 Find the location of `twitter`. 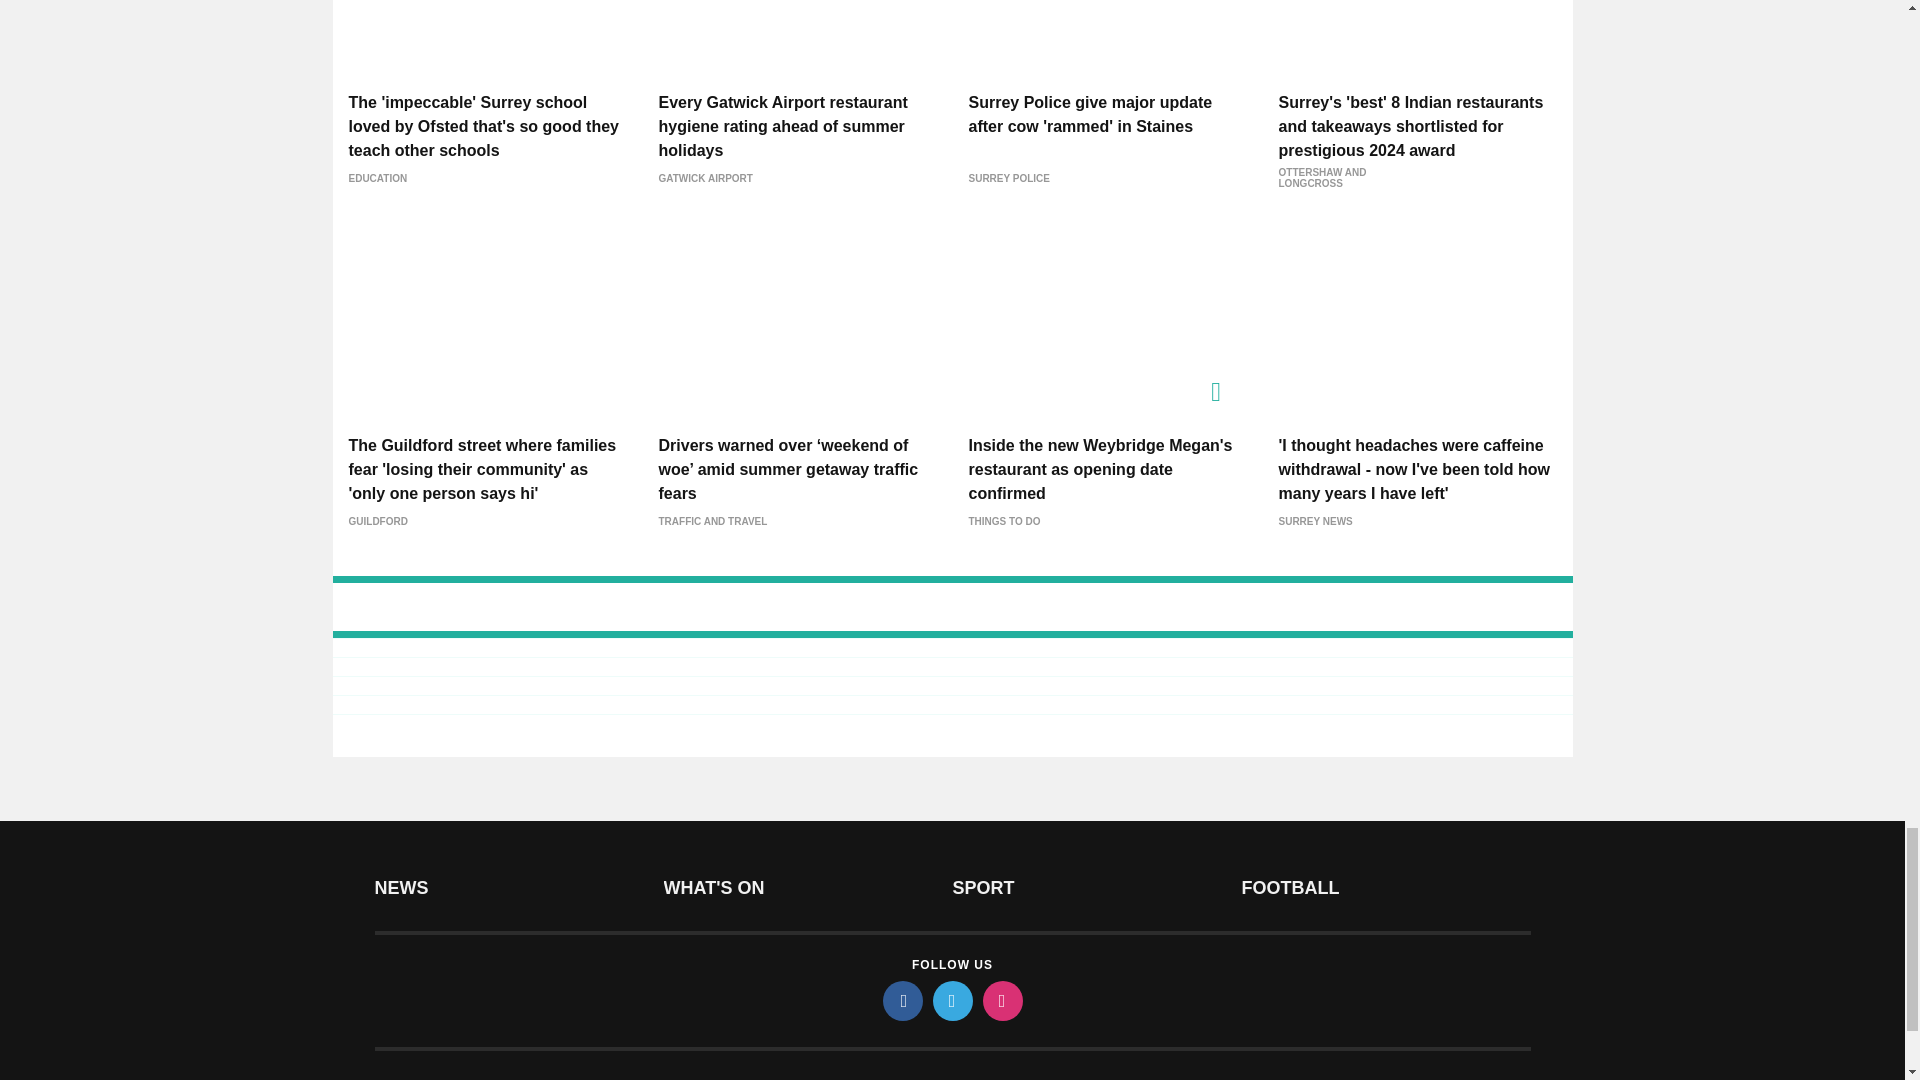

twitter is located at coordinates (951, 1000).